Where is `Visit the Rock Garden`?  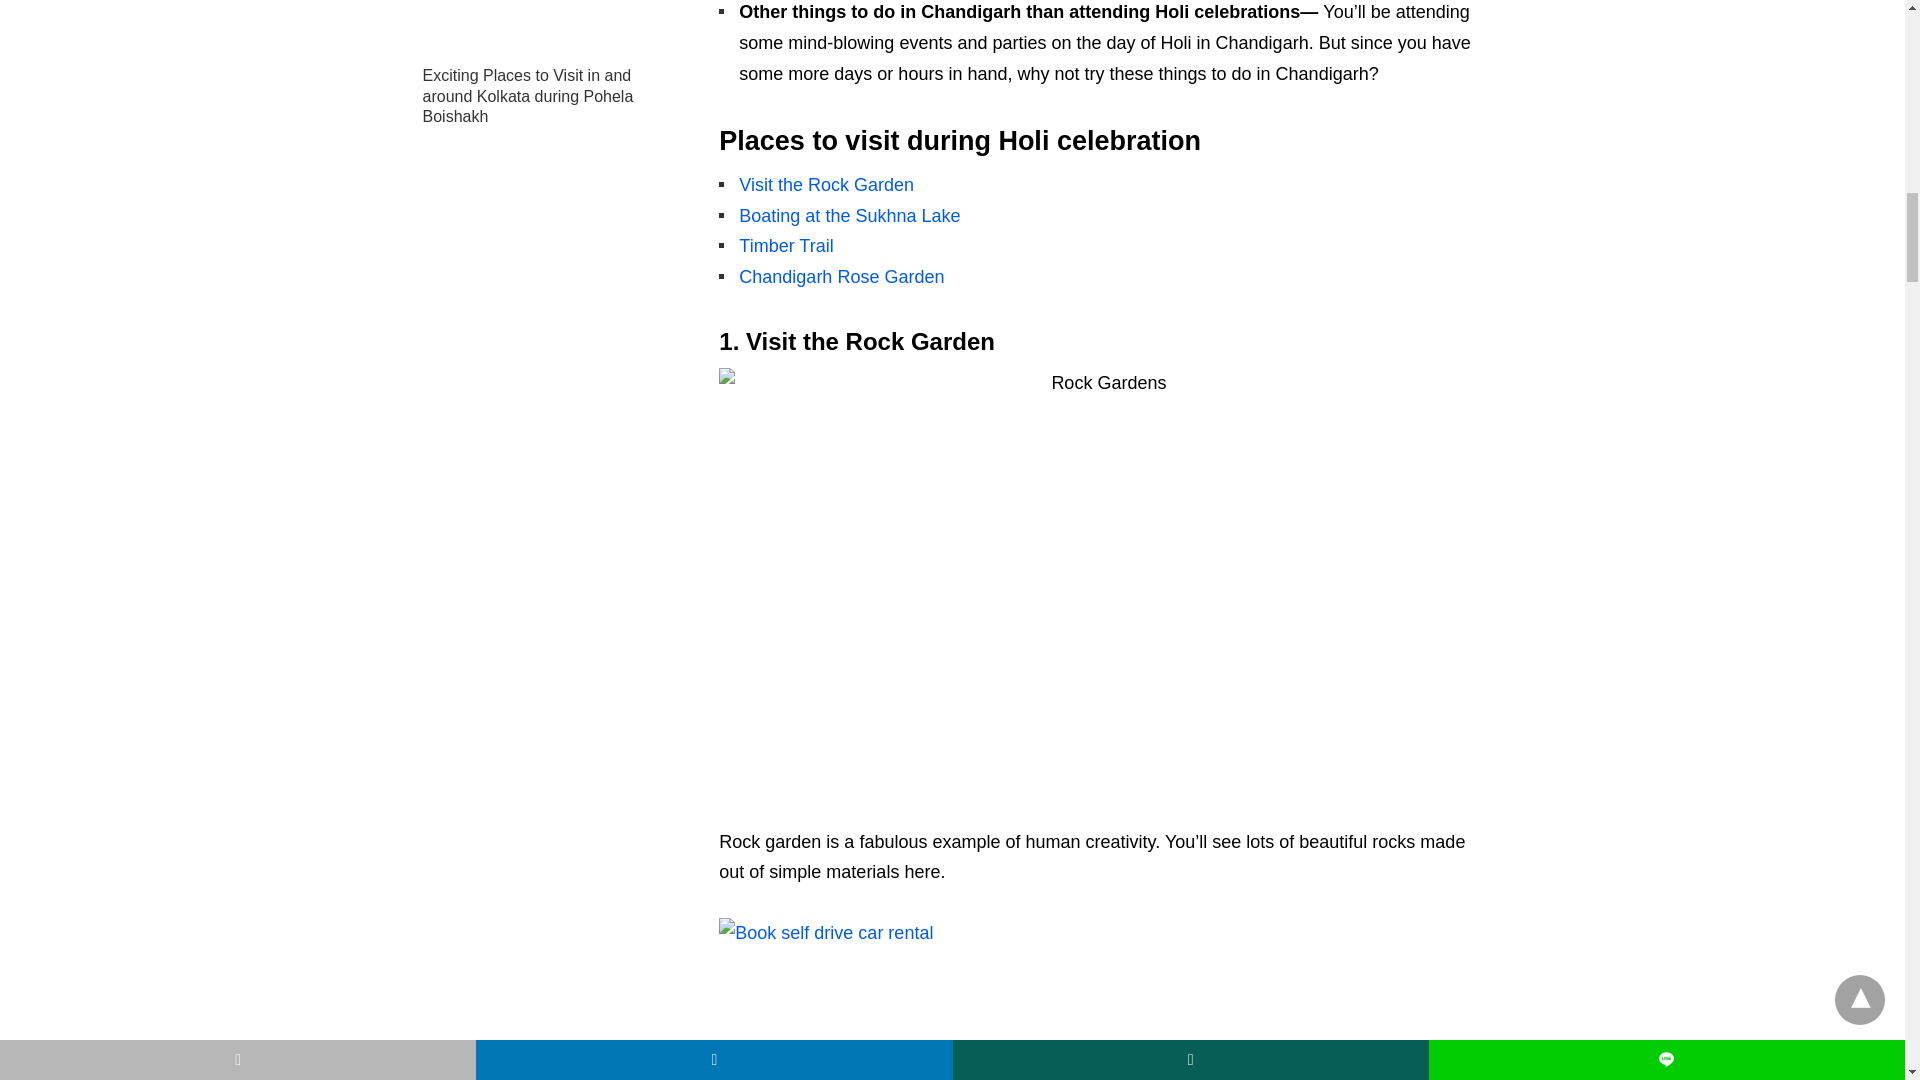 Visit the Rock Garden is located at coordinates (826, 184).